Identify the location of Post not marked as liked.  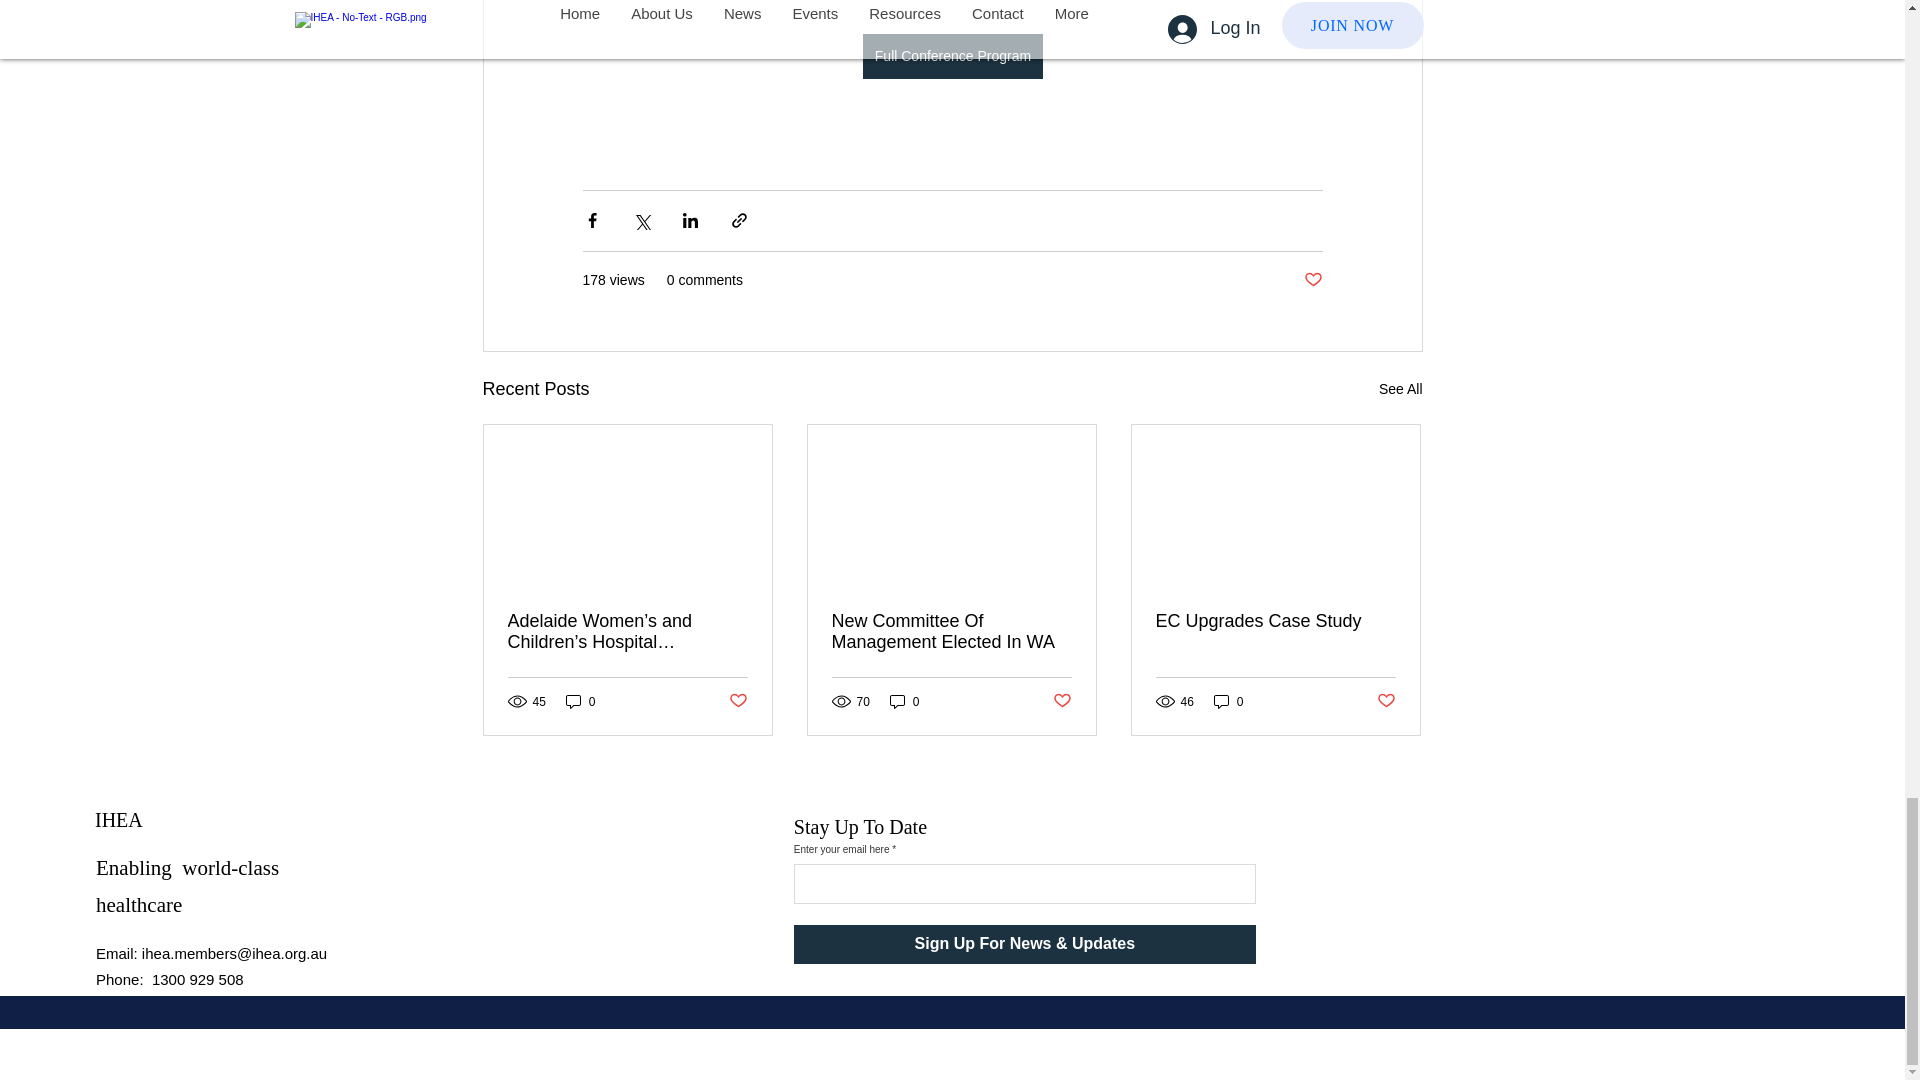
(1312, 280).